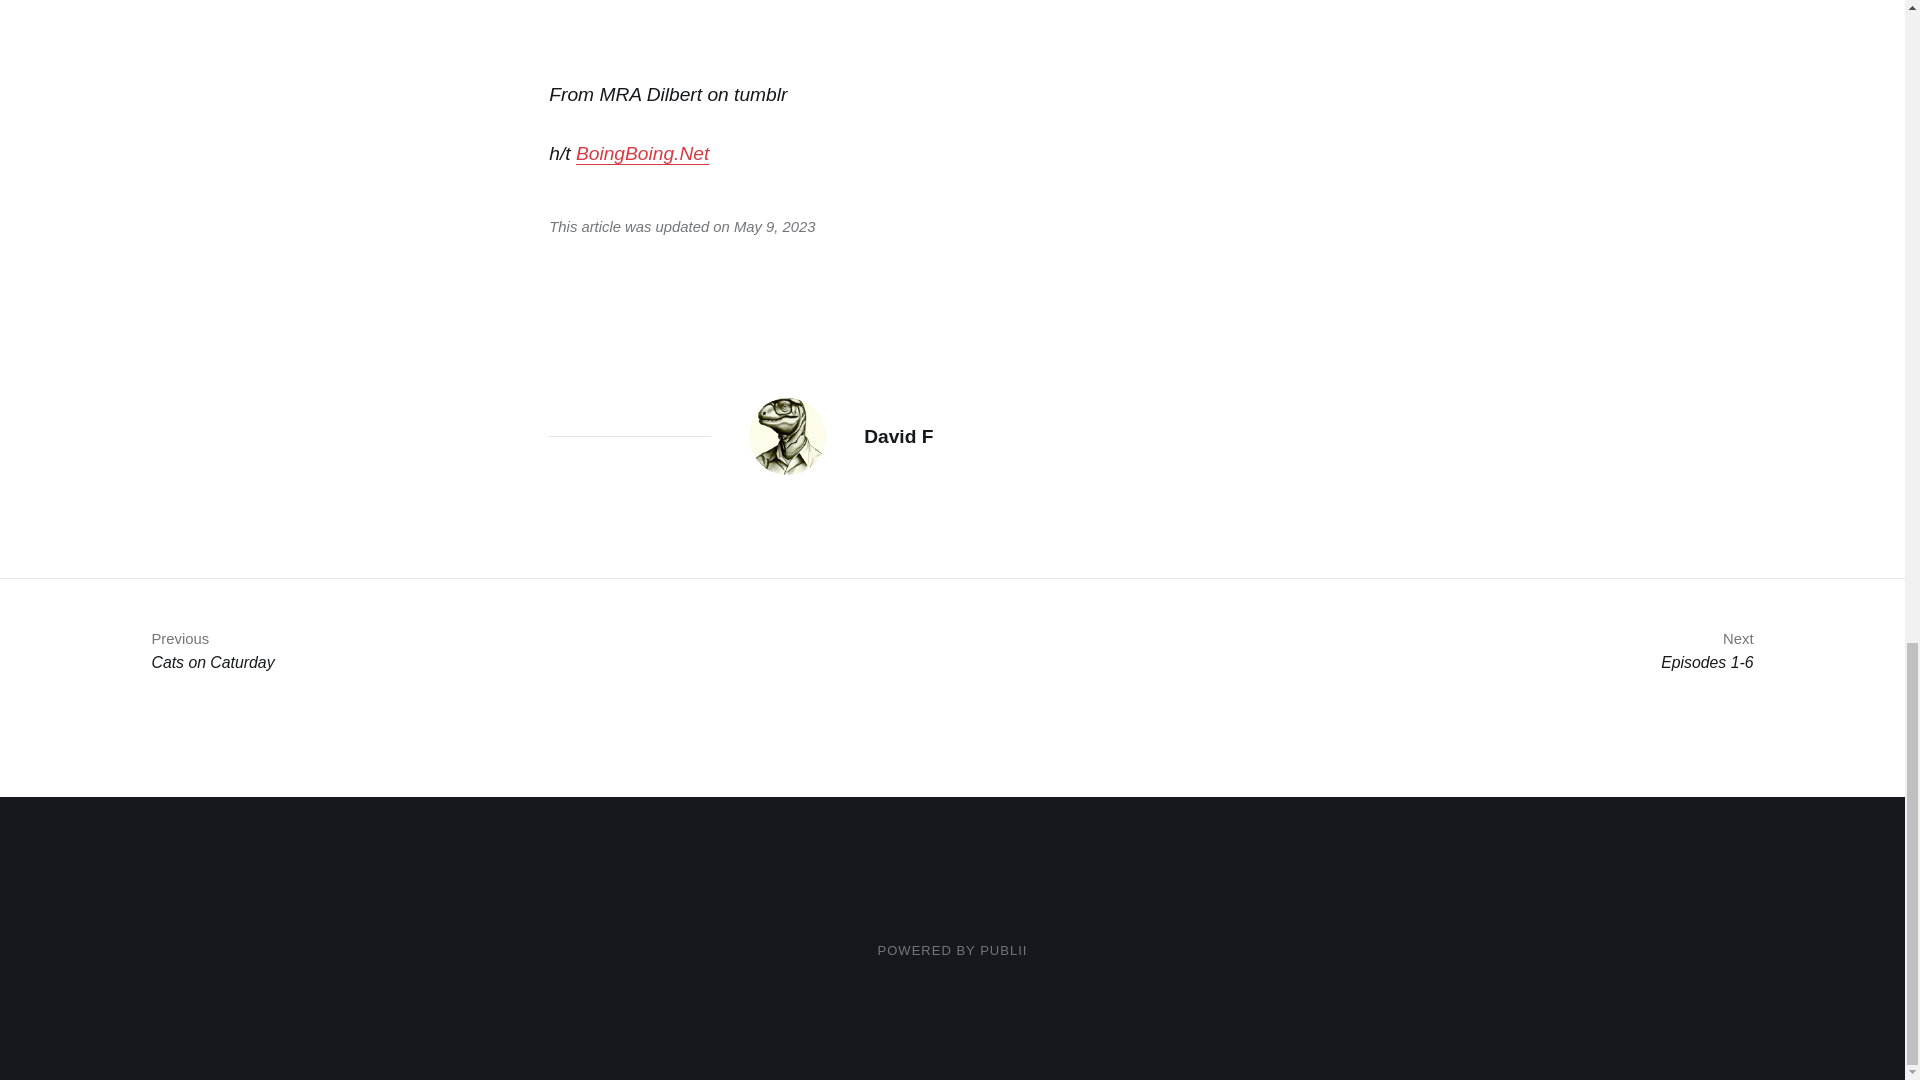  What do you see at coordinates (898, 436) in the screenshot?
I see `David F` at bounding box center [898, 436].